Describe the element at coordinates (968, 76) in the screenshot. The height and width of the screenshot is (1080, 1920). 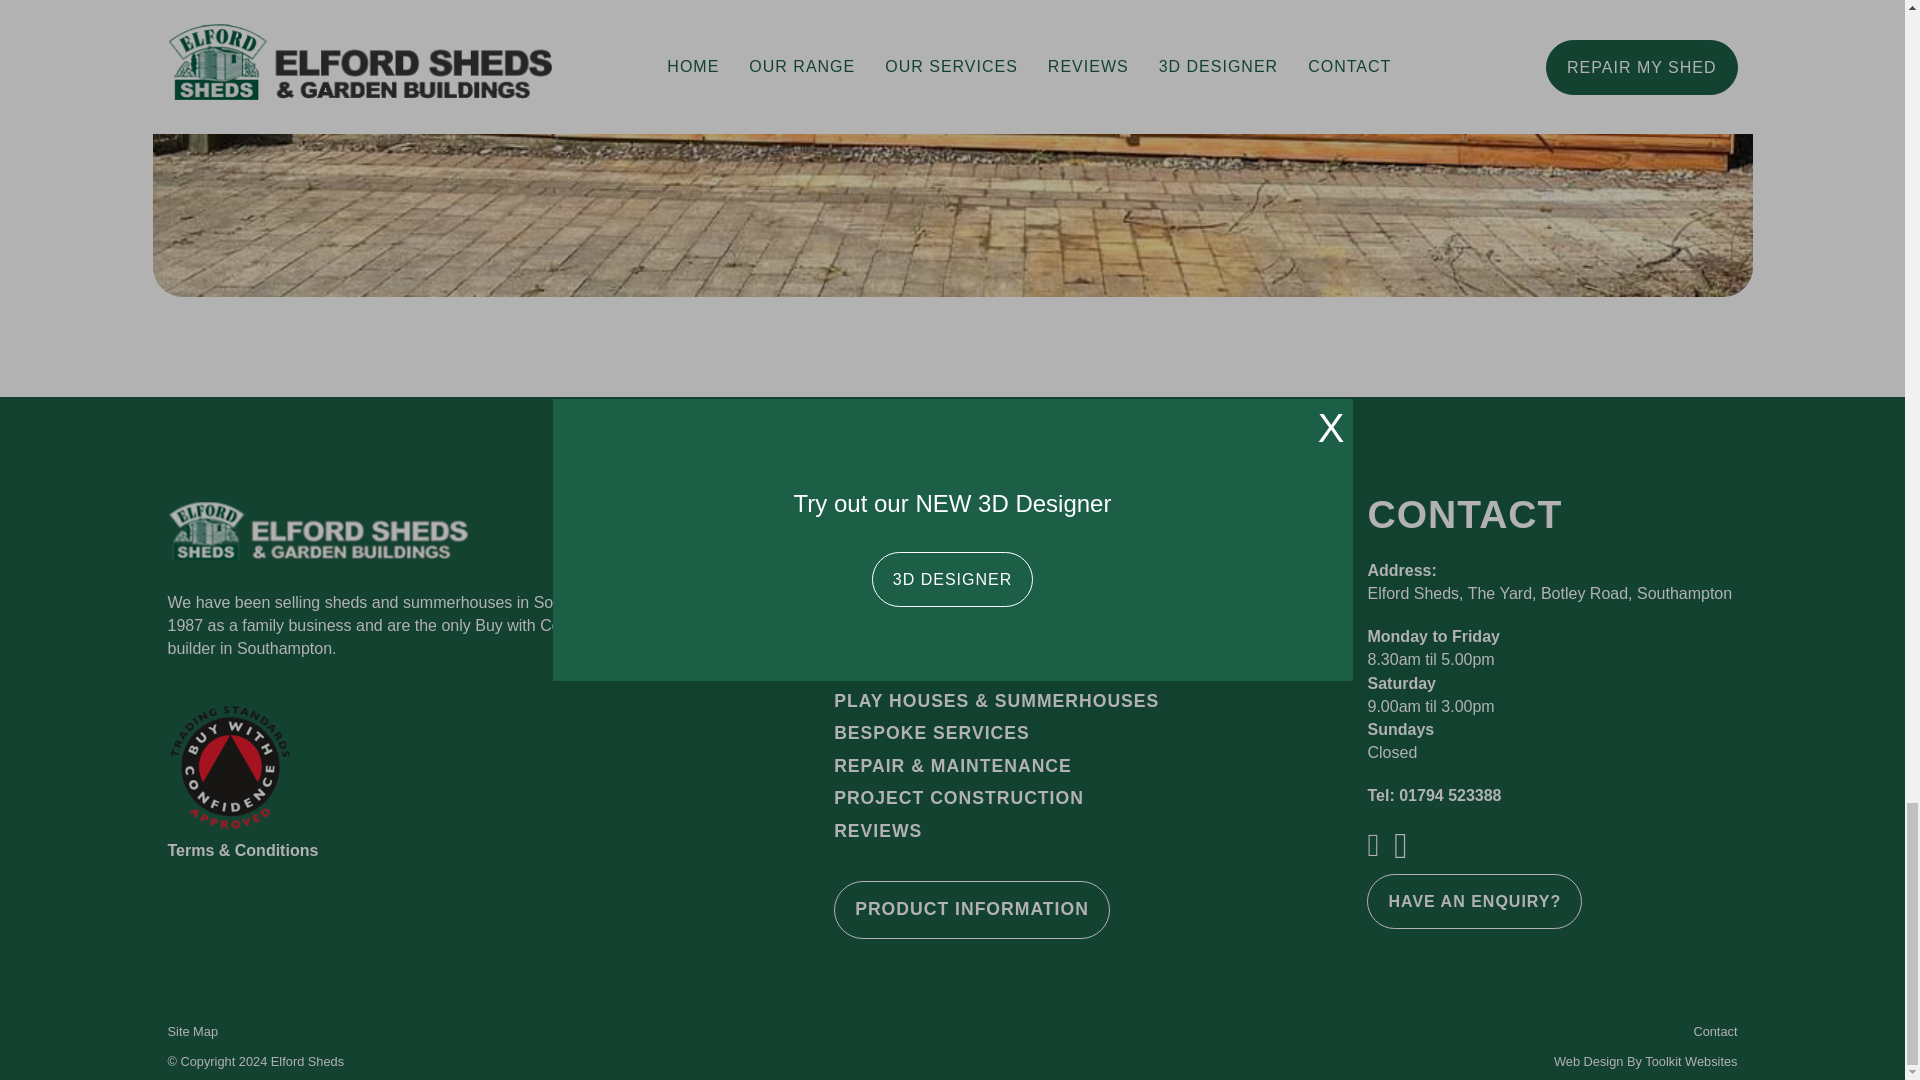
I see `GET IN TOUCH` at that location.